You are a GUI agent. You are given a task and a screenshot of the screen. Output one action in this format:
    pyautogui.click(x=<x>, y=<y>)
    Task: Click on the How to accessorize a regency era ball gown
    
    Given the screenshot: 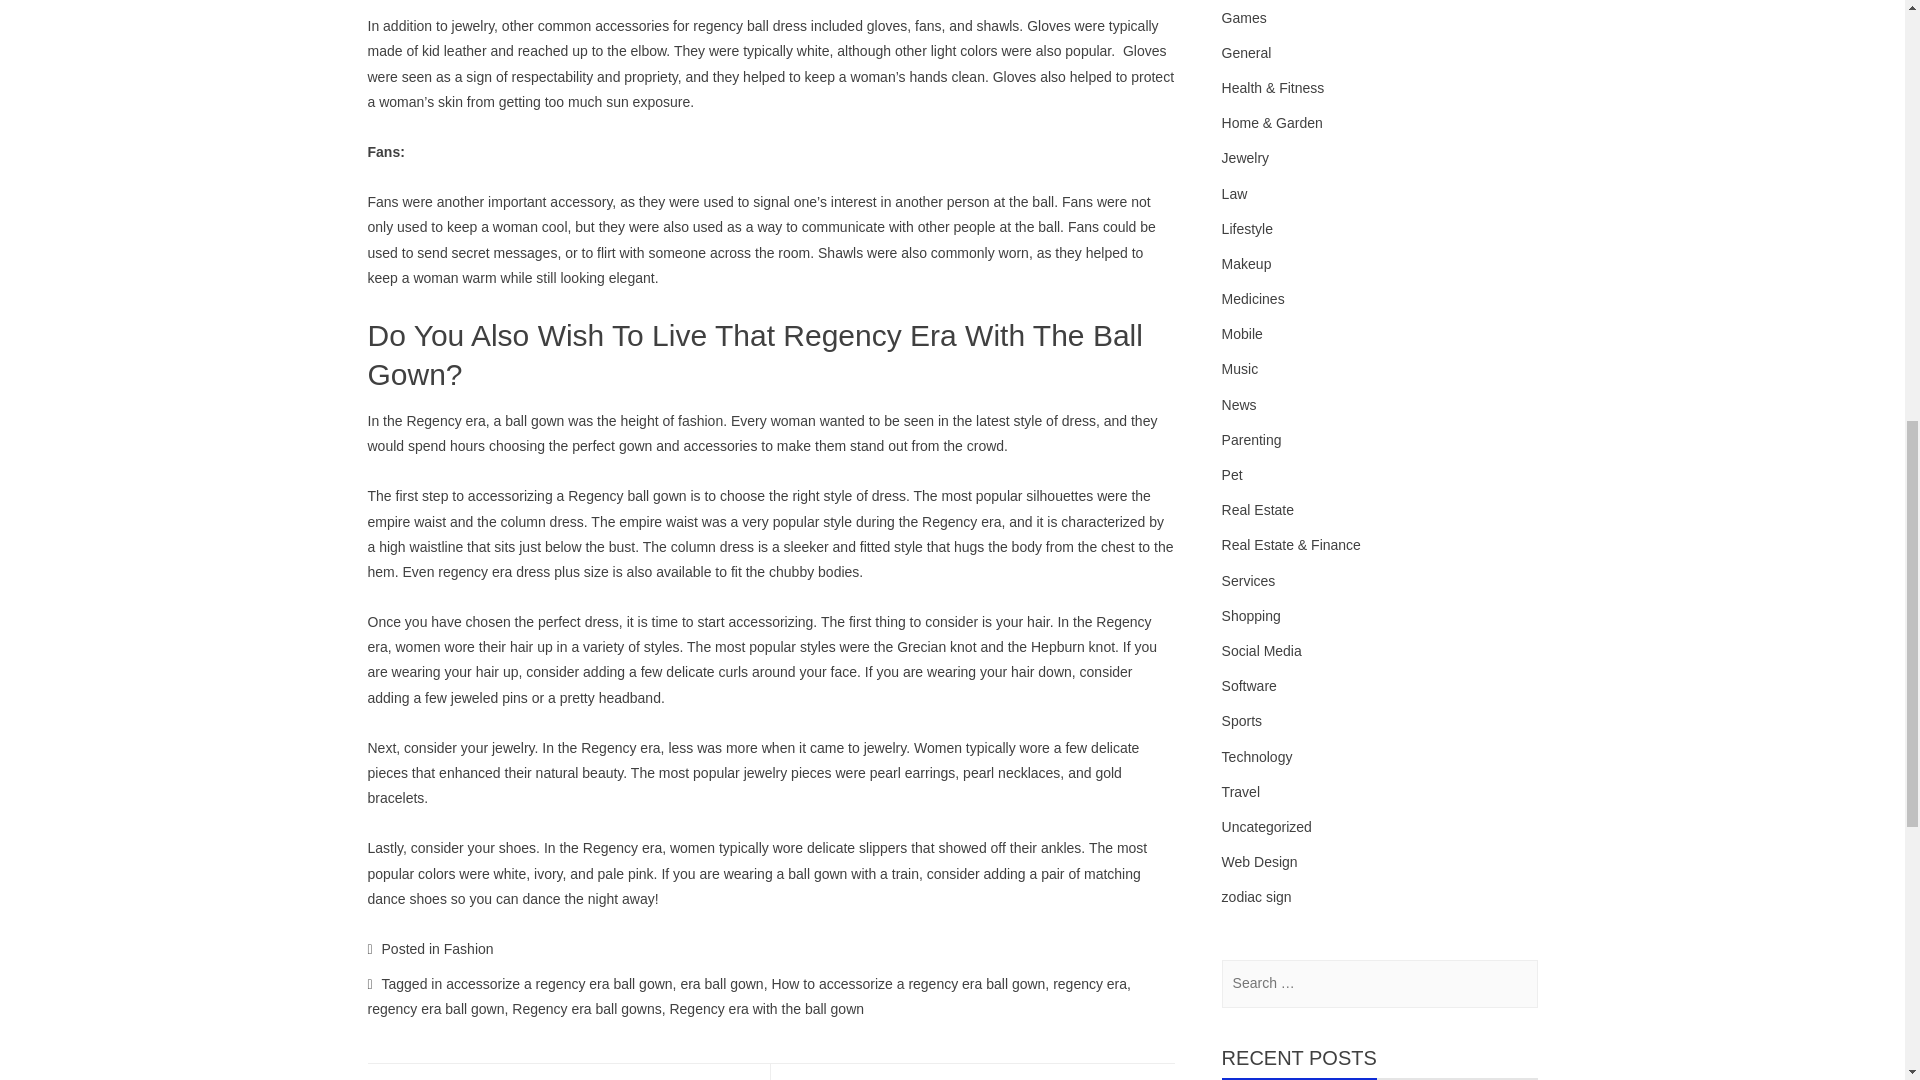 What is the action you would take?
    pyautogui.click(x=908, y=984)
    